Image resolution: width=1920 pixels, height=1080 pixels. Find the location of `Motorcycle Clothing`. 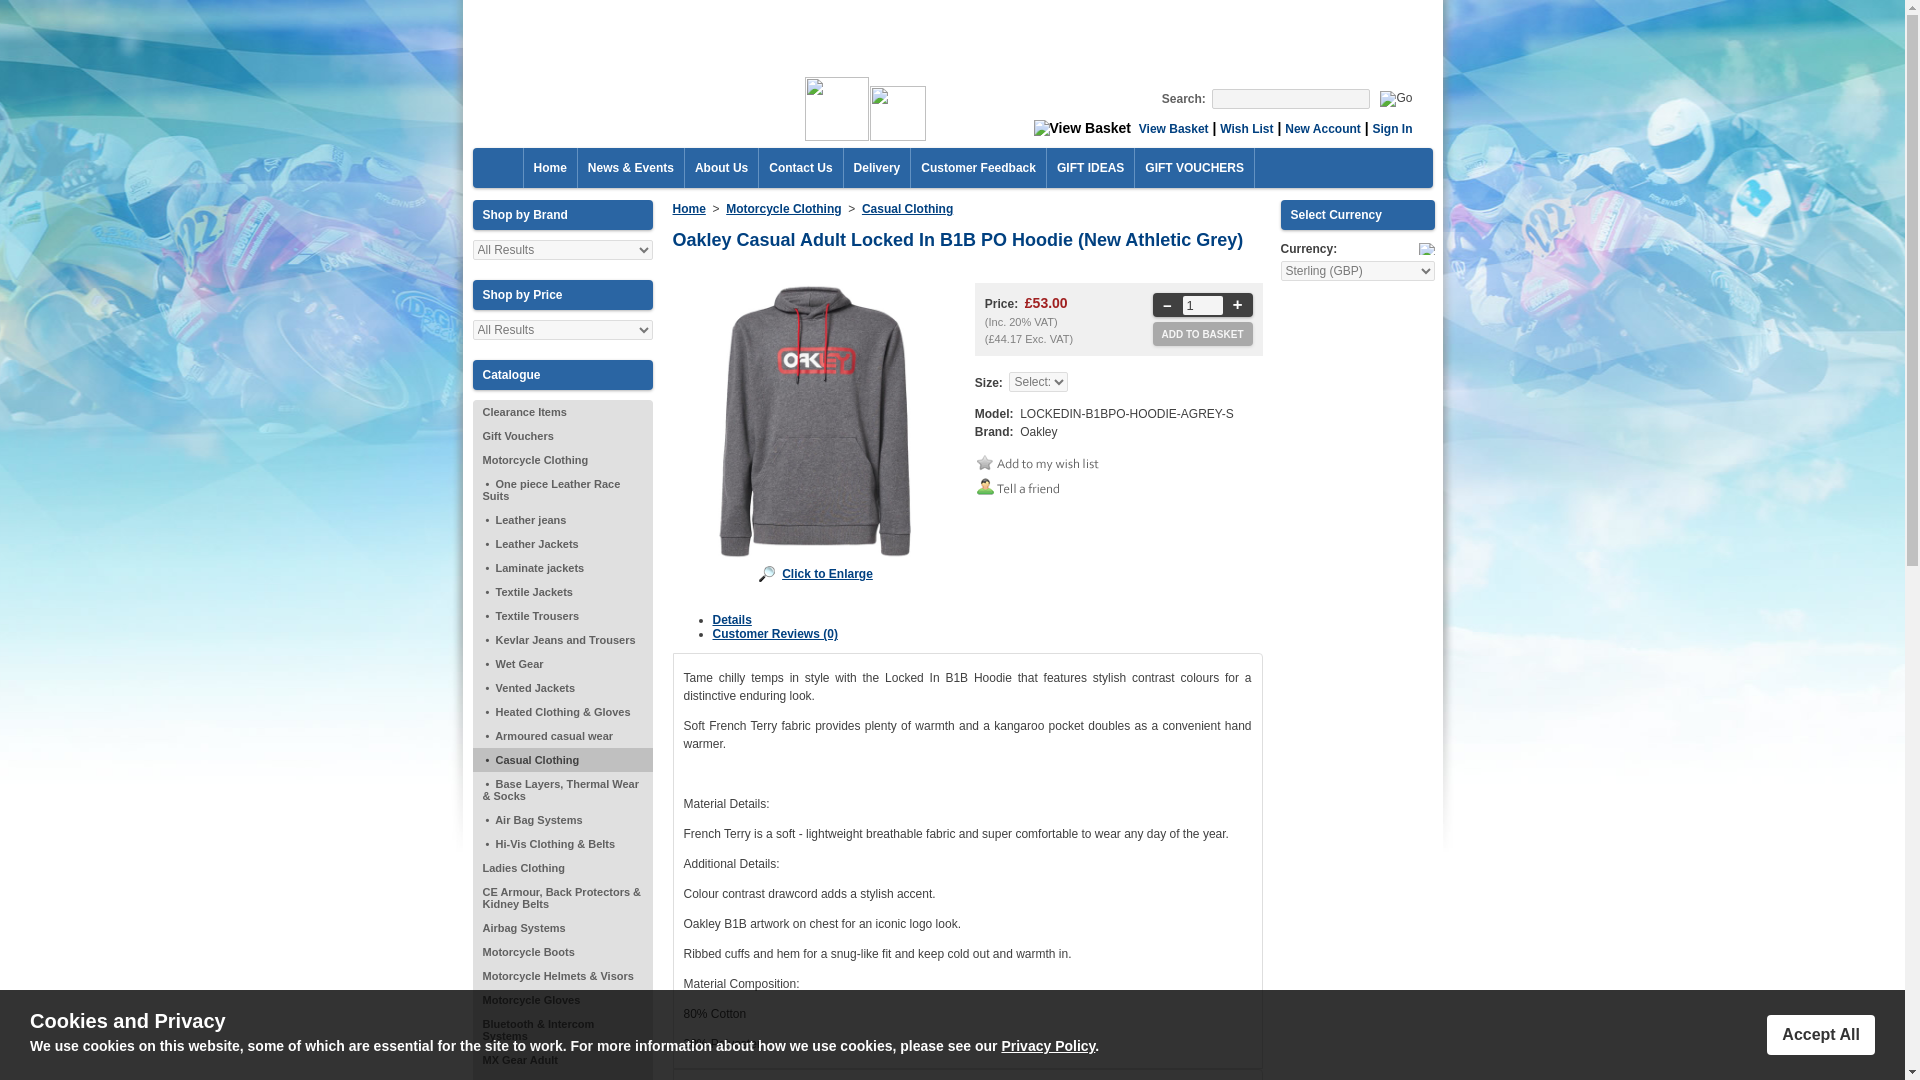

Motorcycle Clothing is located at coordinates (562, 460).